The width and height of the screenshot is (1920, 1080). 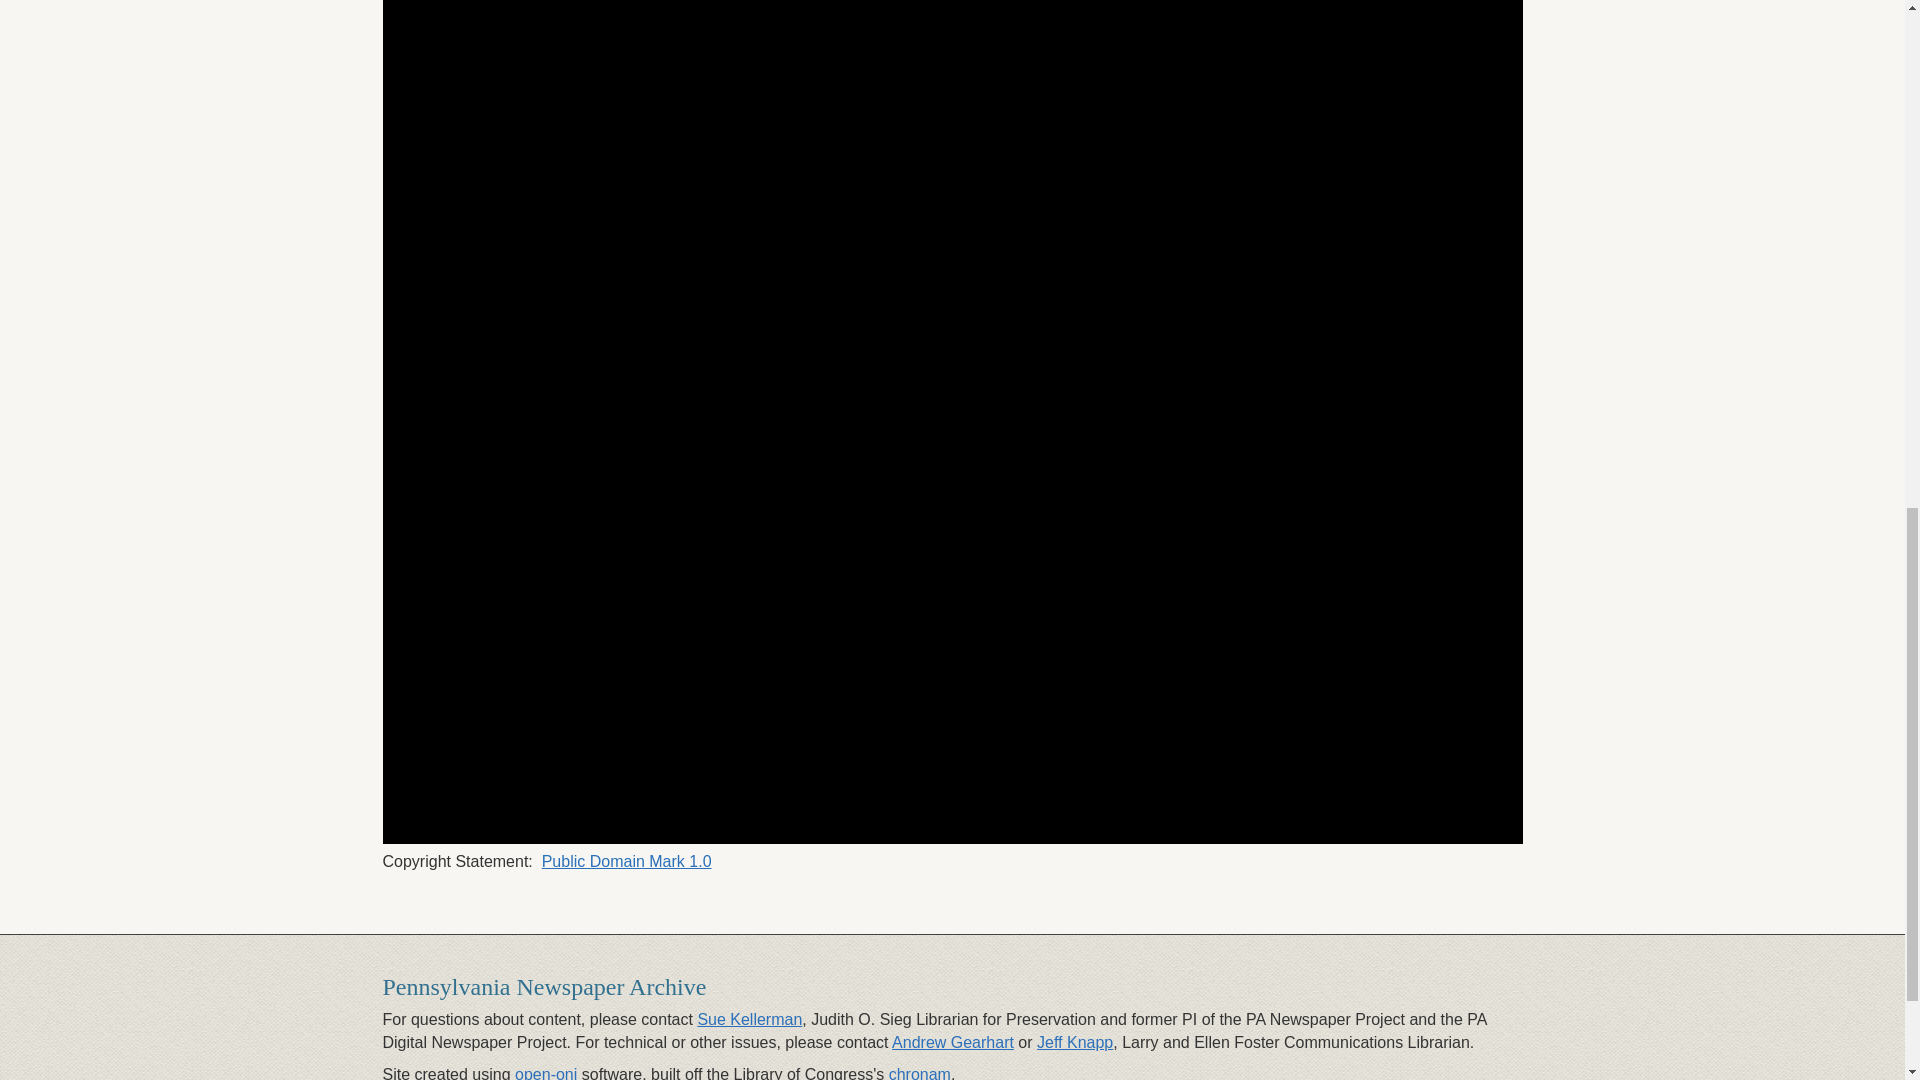 What do you see at coordinates (546, 1072) in the screenshot?
I see `open-oni` at bounding box center [546, 1072].